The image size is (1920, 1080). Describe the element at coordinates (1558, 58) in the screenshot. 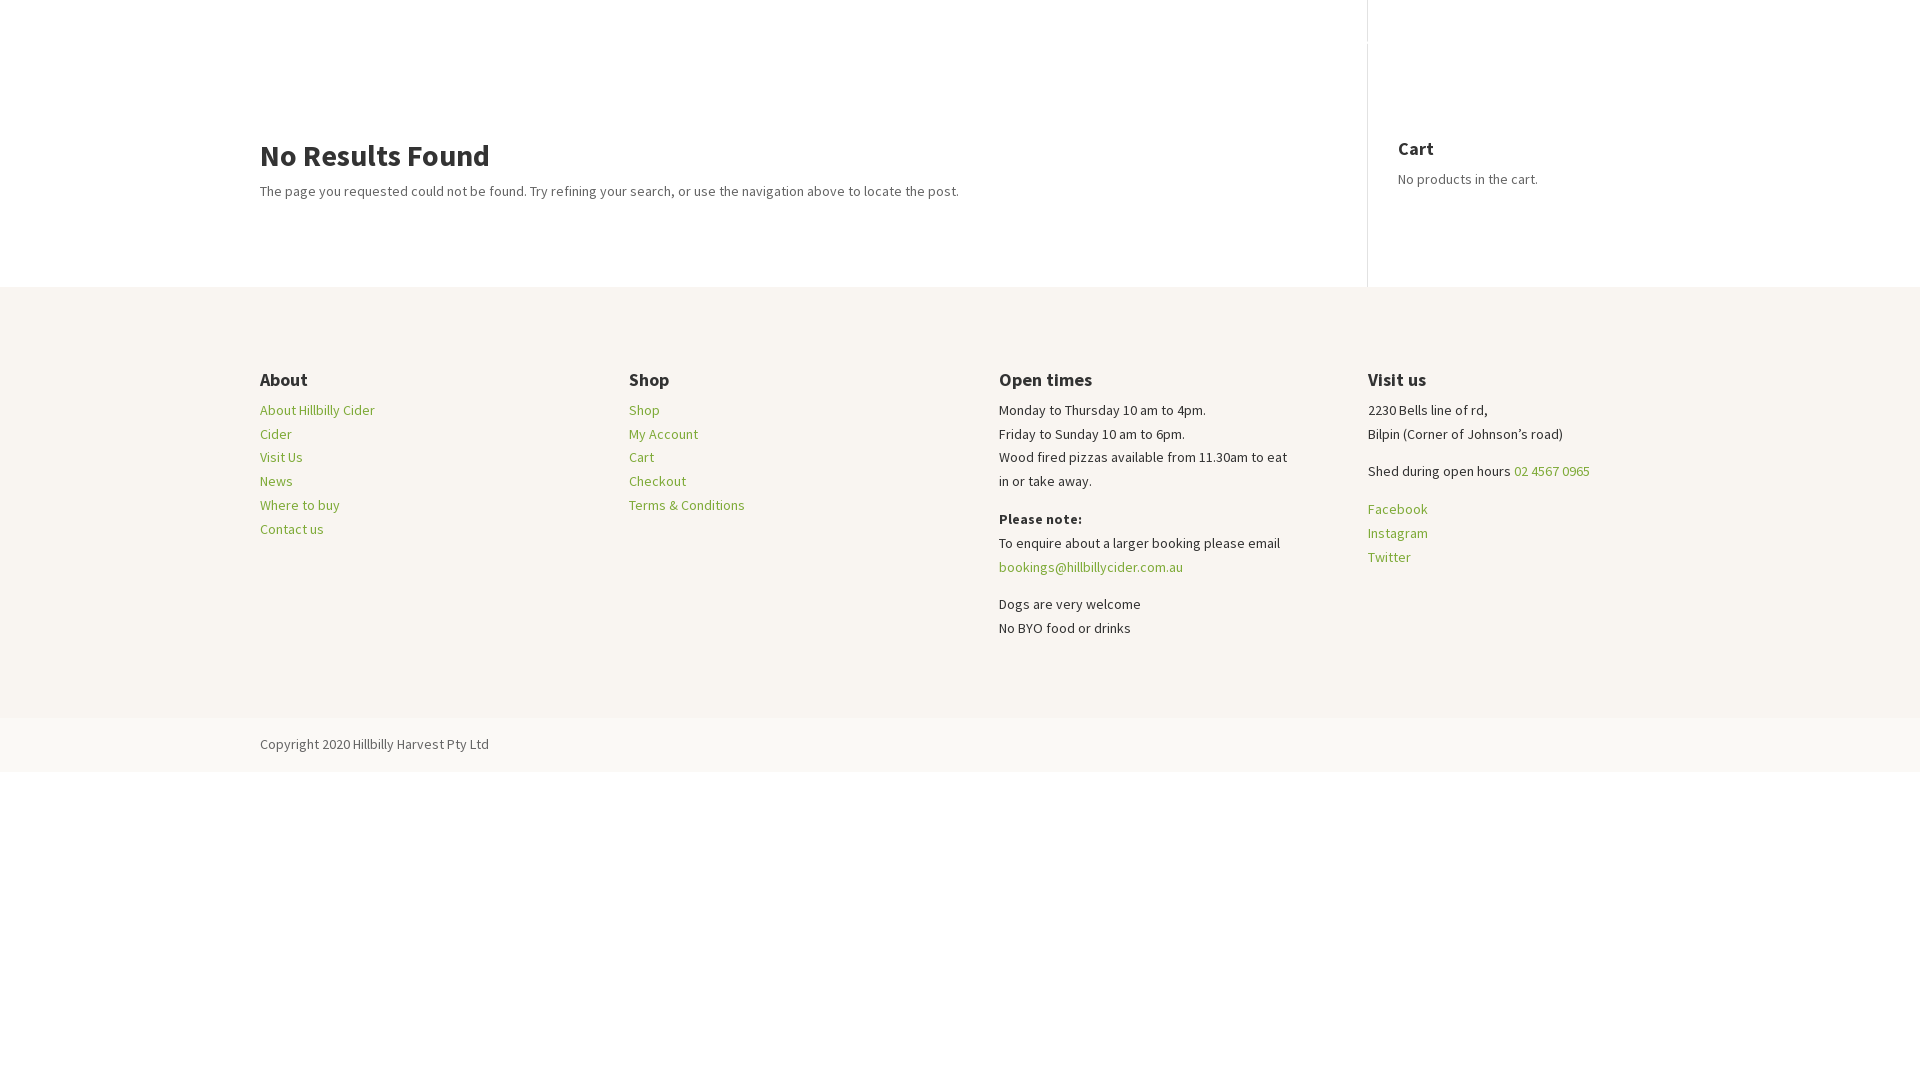

I see `Where to buy` at that location.